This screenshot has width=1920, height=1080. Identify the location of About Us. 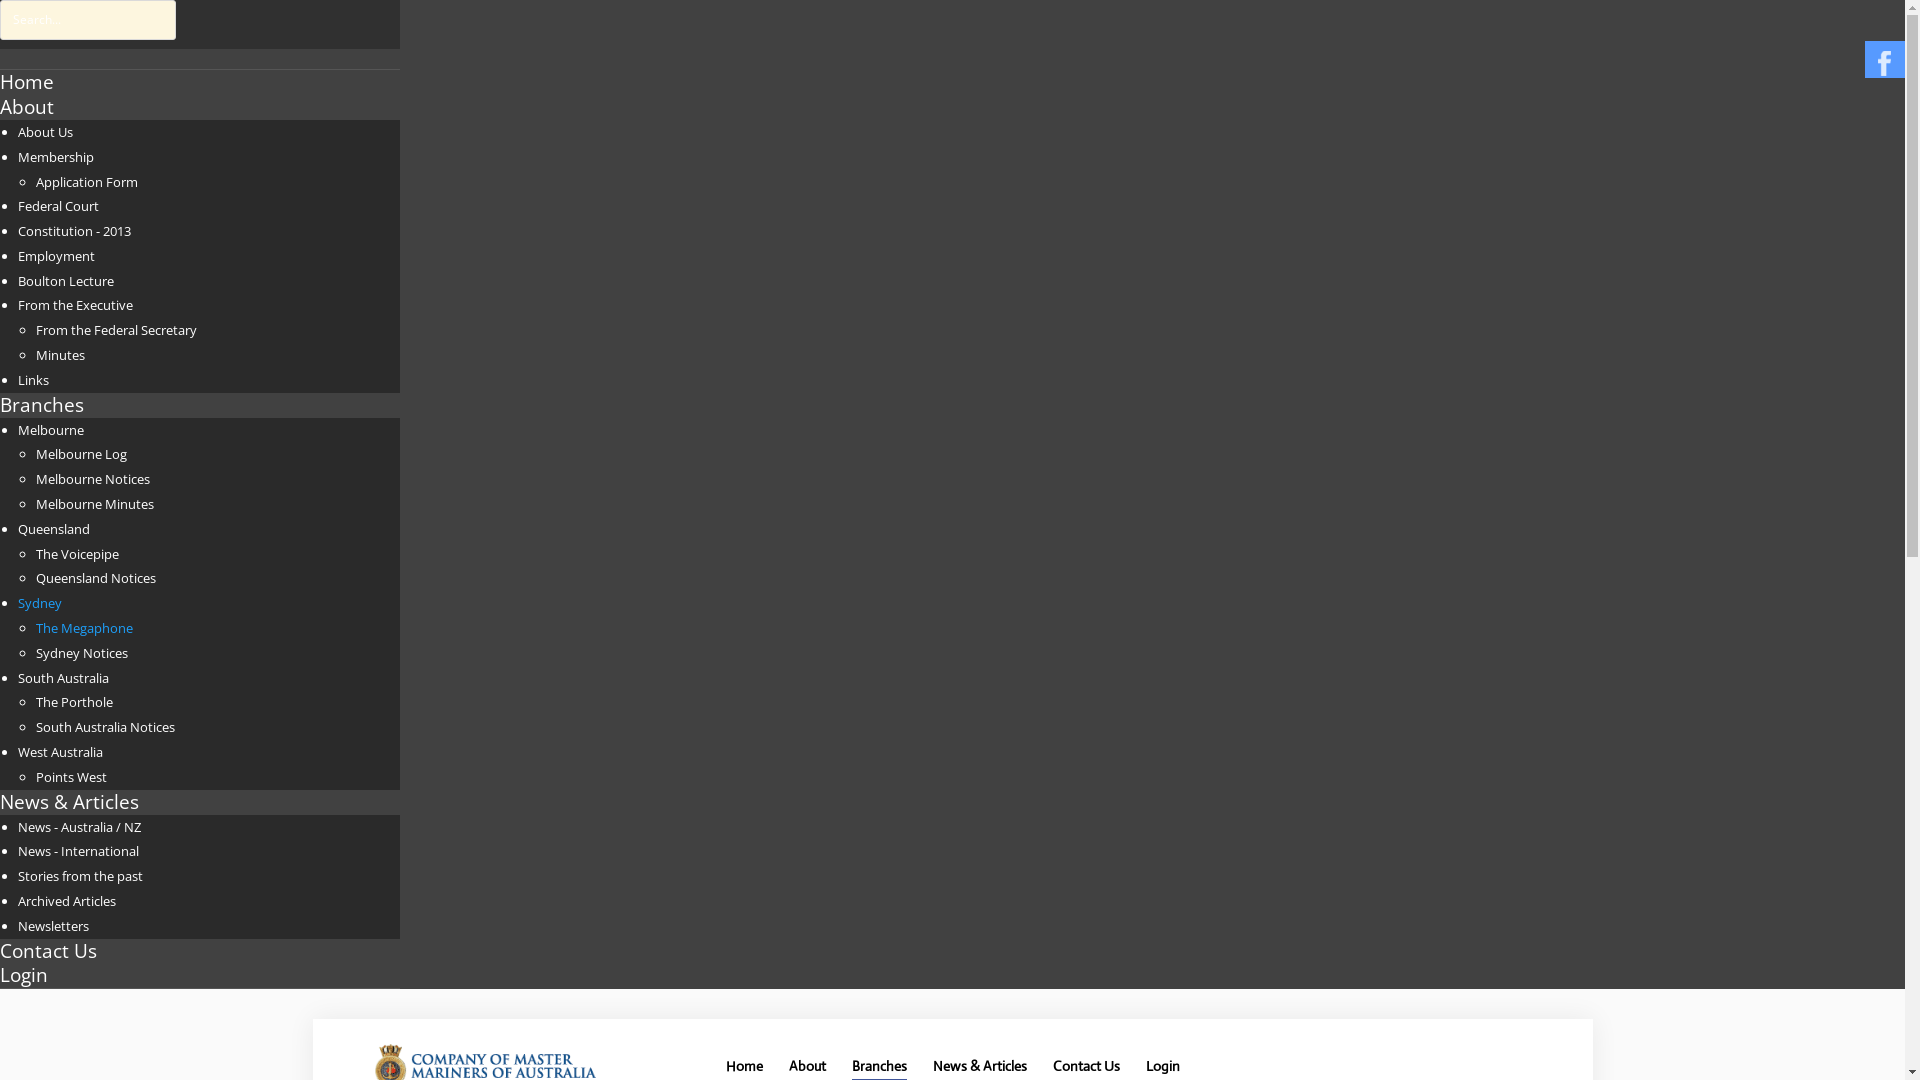
(46, 132).